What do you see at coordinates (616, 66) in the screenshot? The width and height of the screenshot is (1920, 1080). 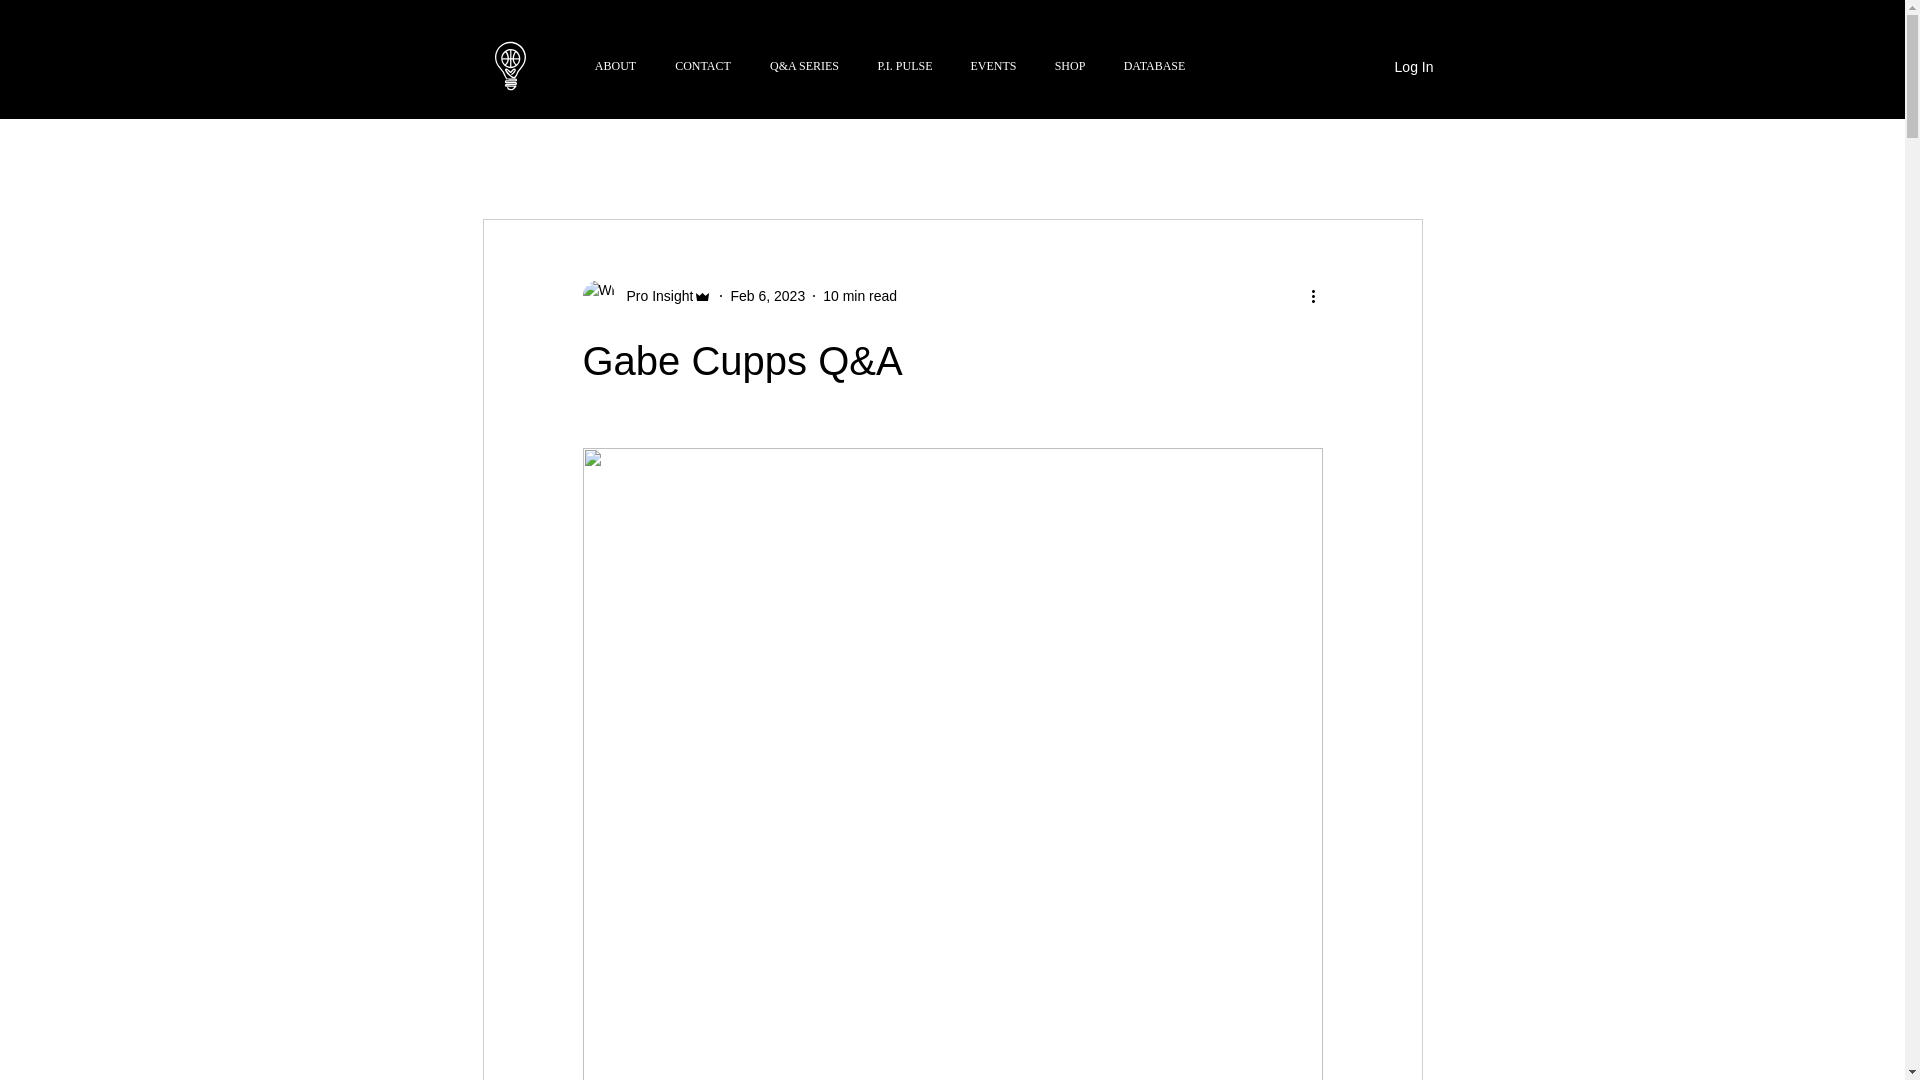 I see `ABOUT` at bounding box center [616, 66].